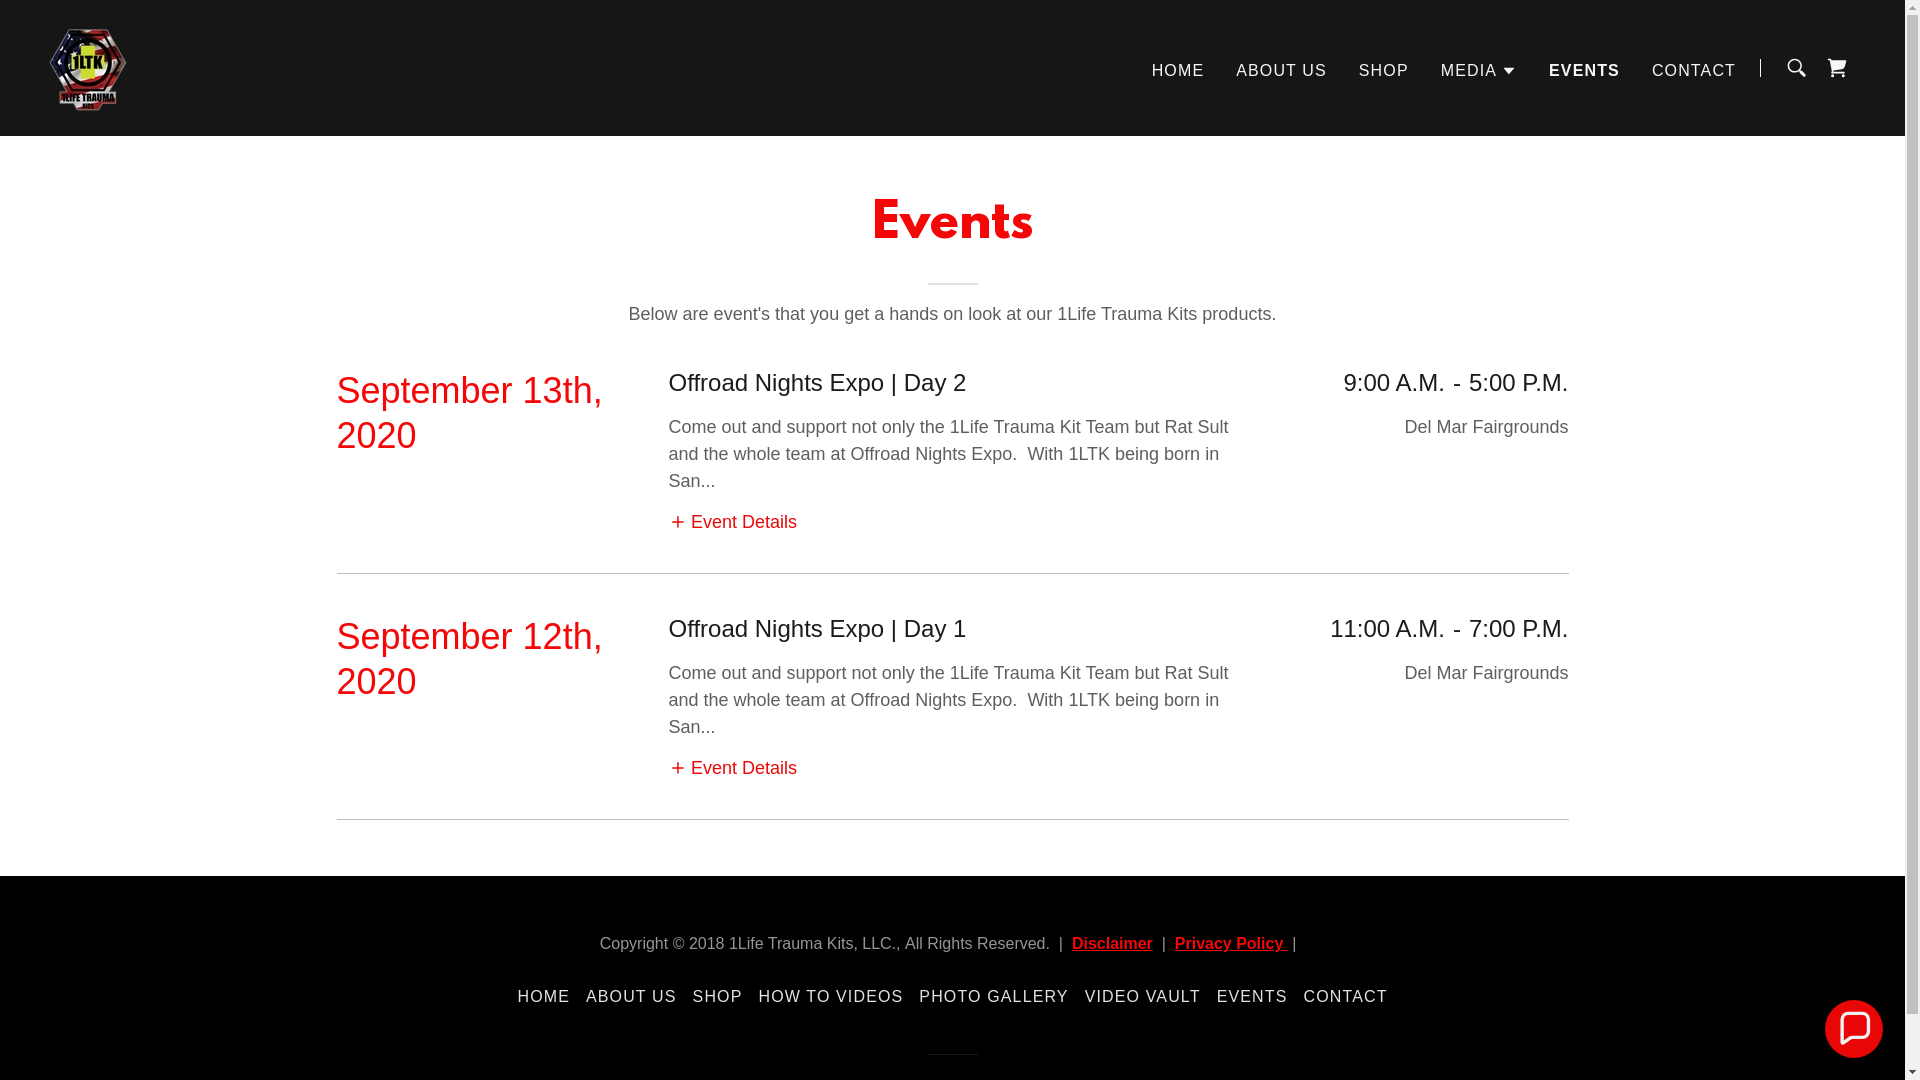 The image size is (1920, 1080). Describe the element at coordinates (1178, 70) in the screenshot. I see `HOME` at that location.